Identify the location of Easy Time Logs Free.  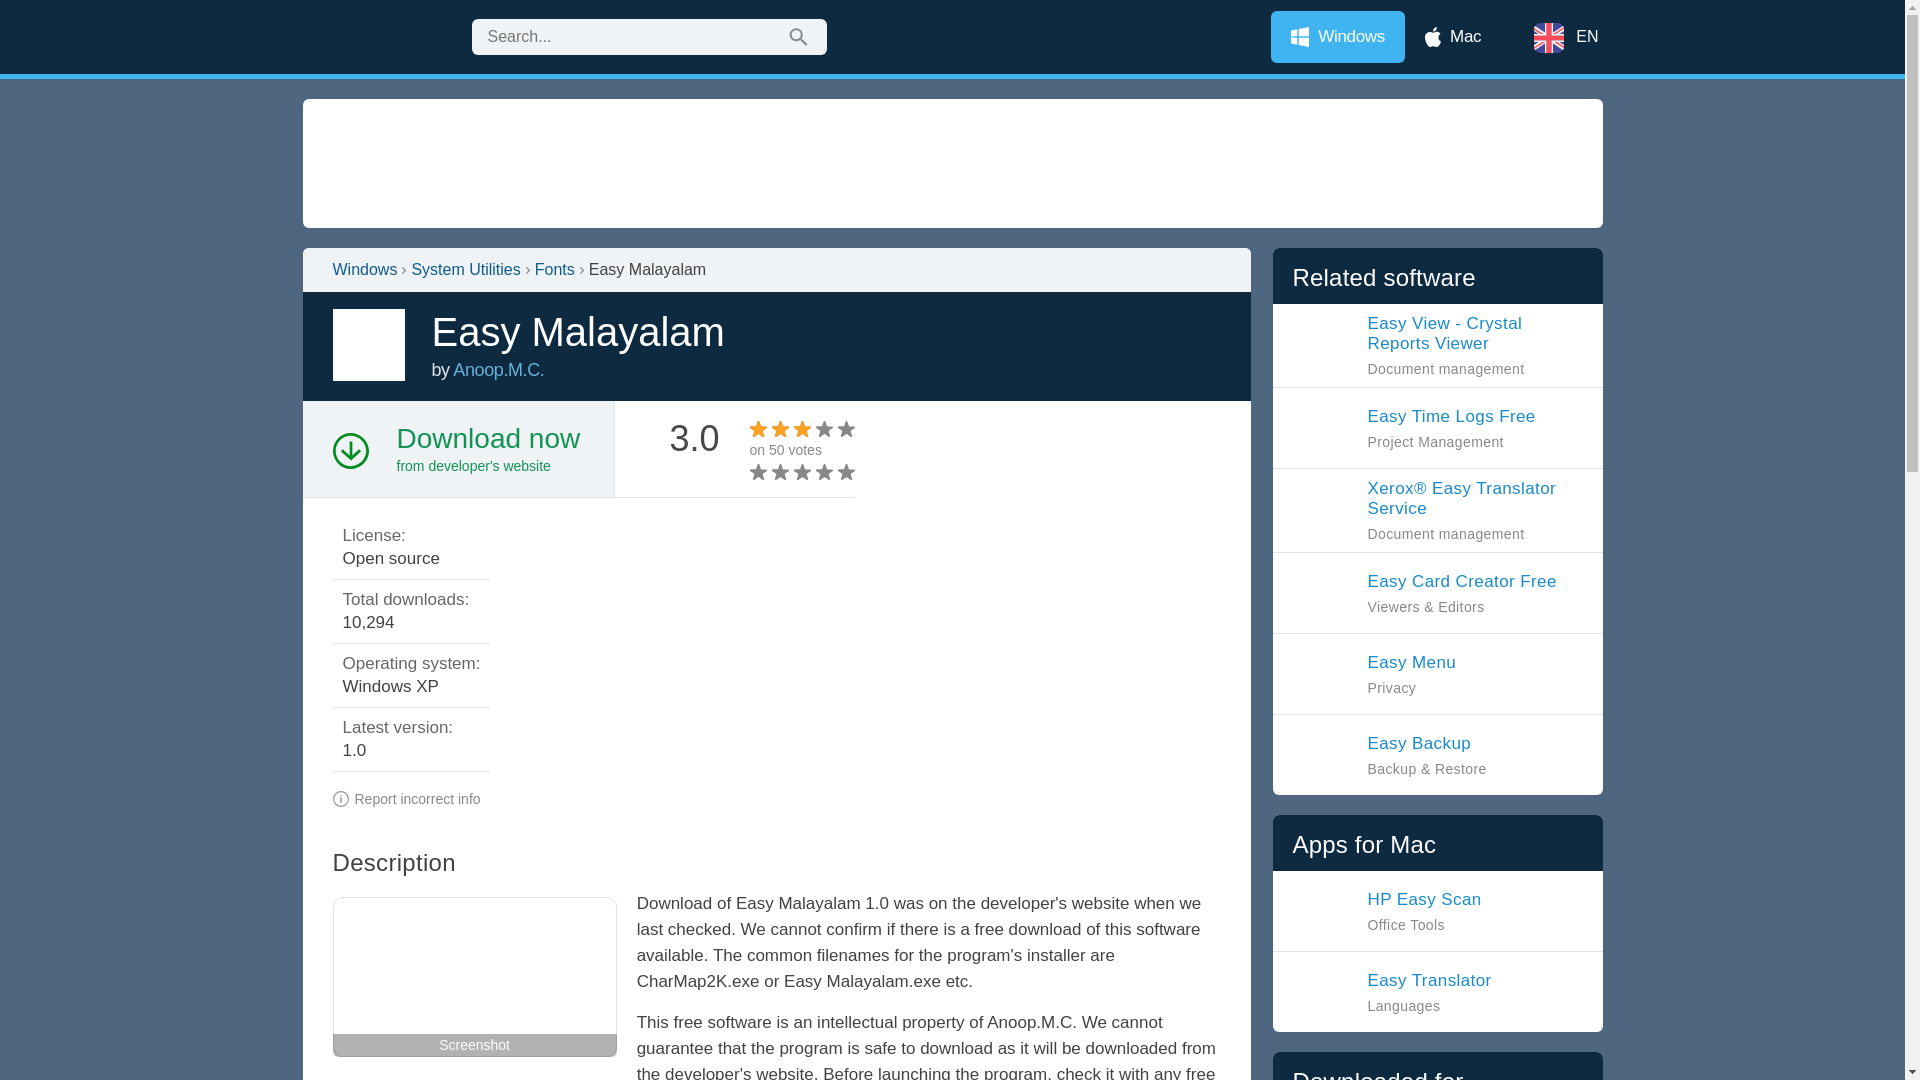
(498, 370).